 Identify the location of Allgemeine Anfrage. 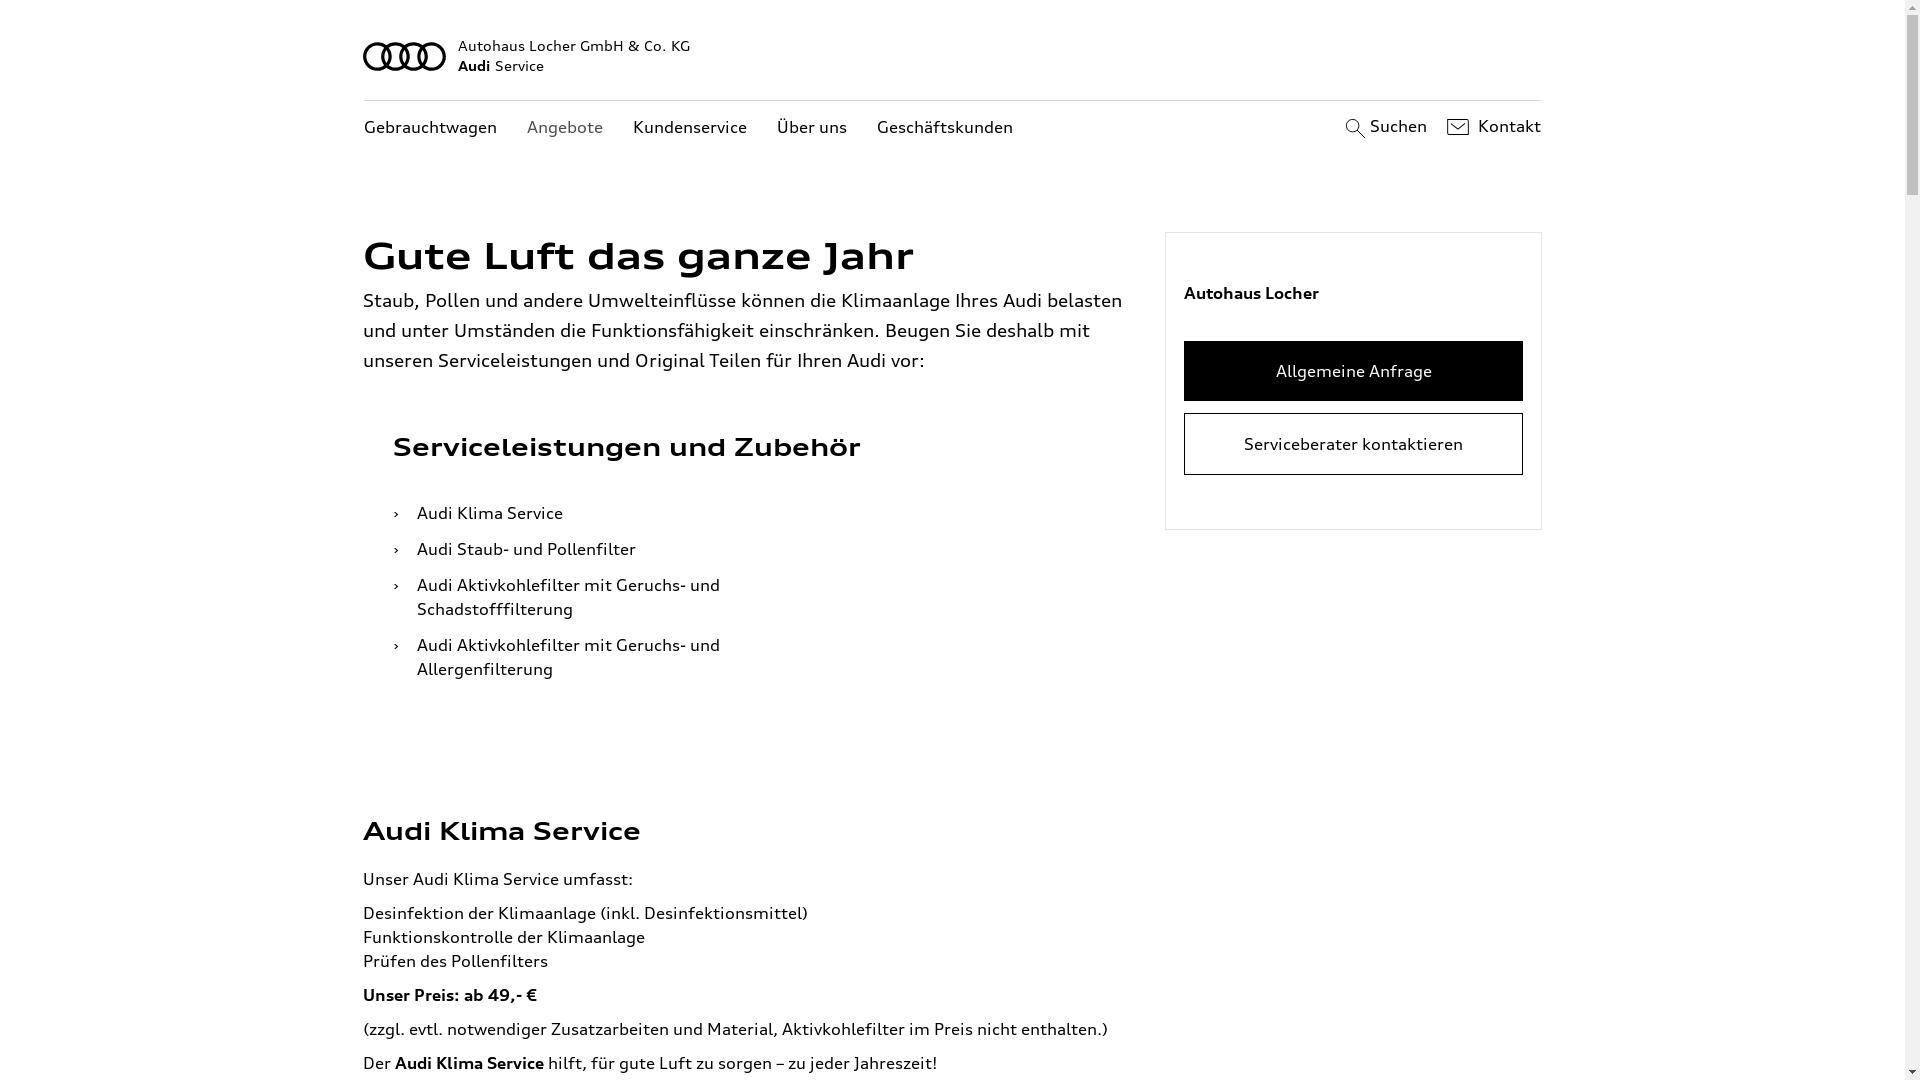
(1354, 371).